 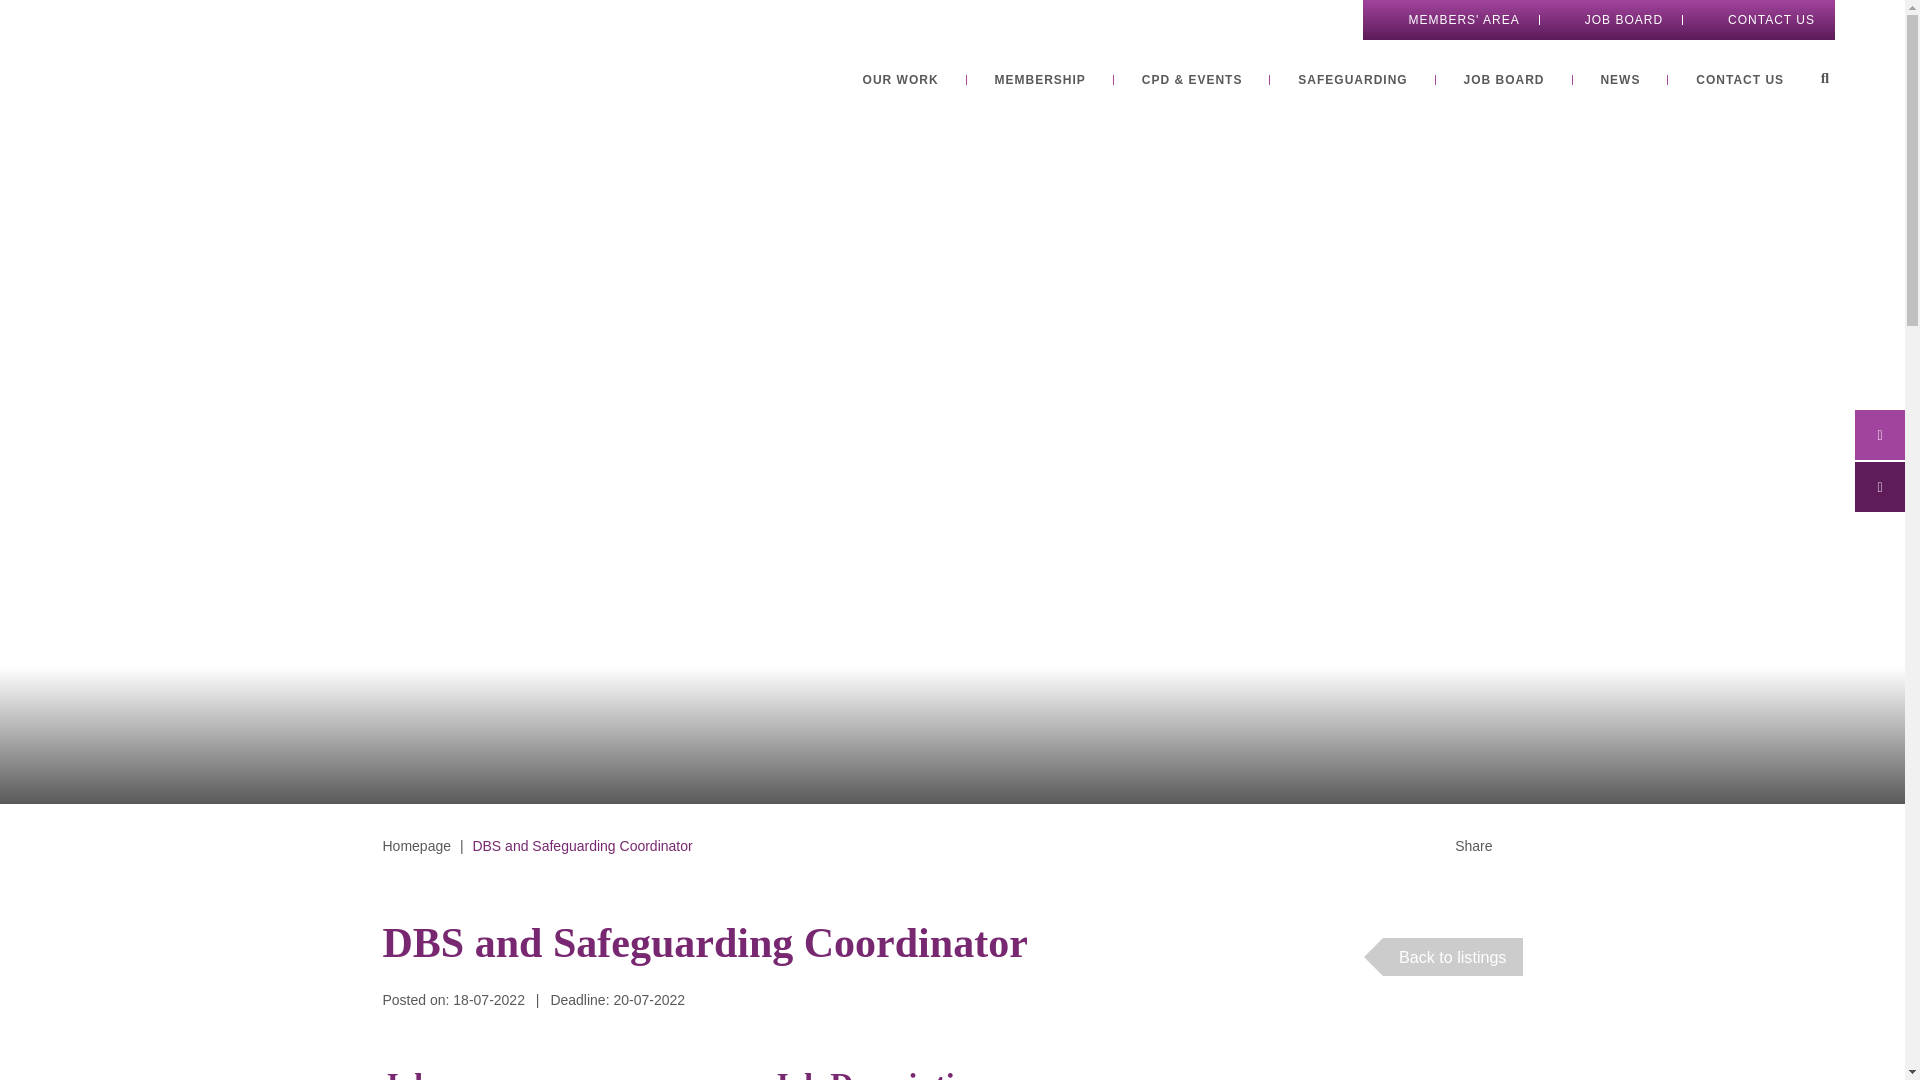 What do you see at coordinates (1504, 80) in the screenshot?
I see `JOB BOARD` at bounding box center [1504, 80].